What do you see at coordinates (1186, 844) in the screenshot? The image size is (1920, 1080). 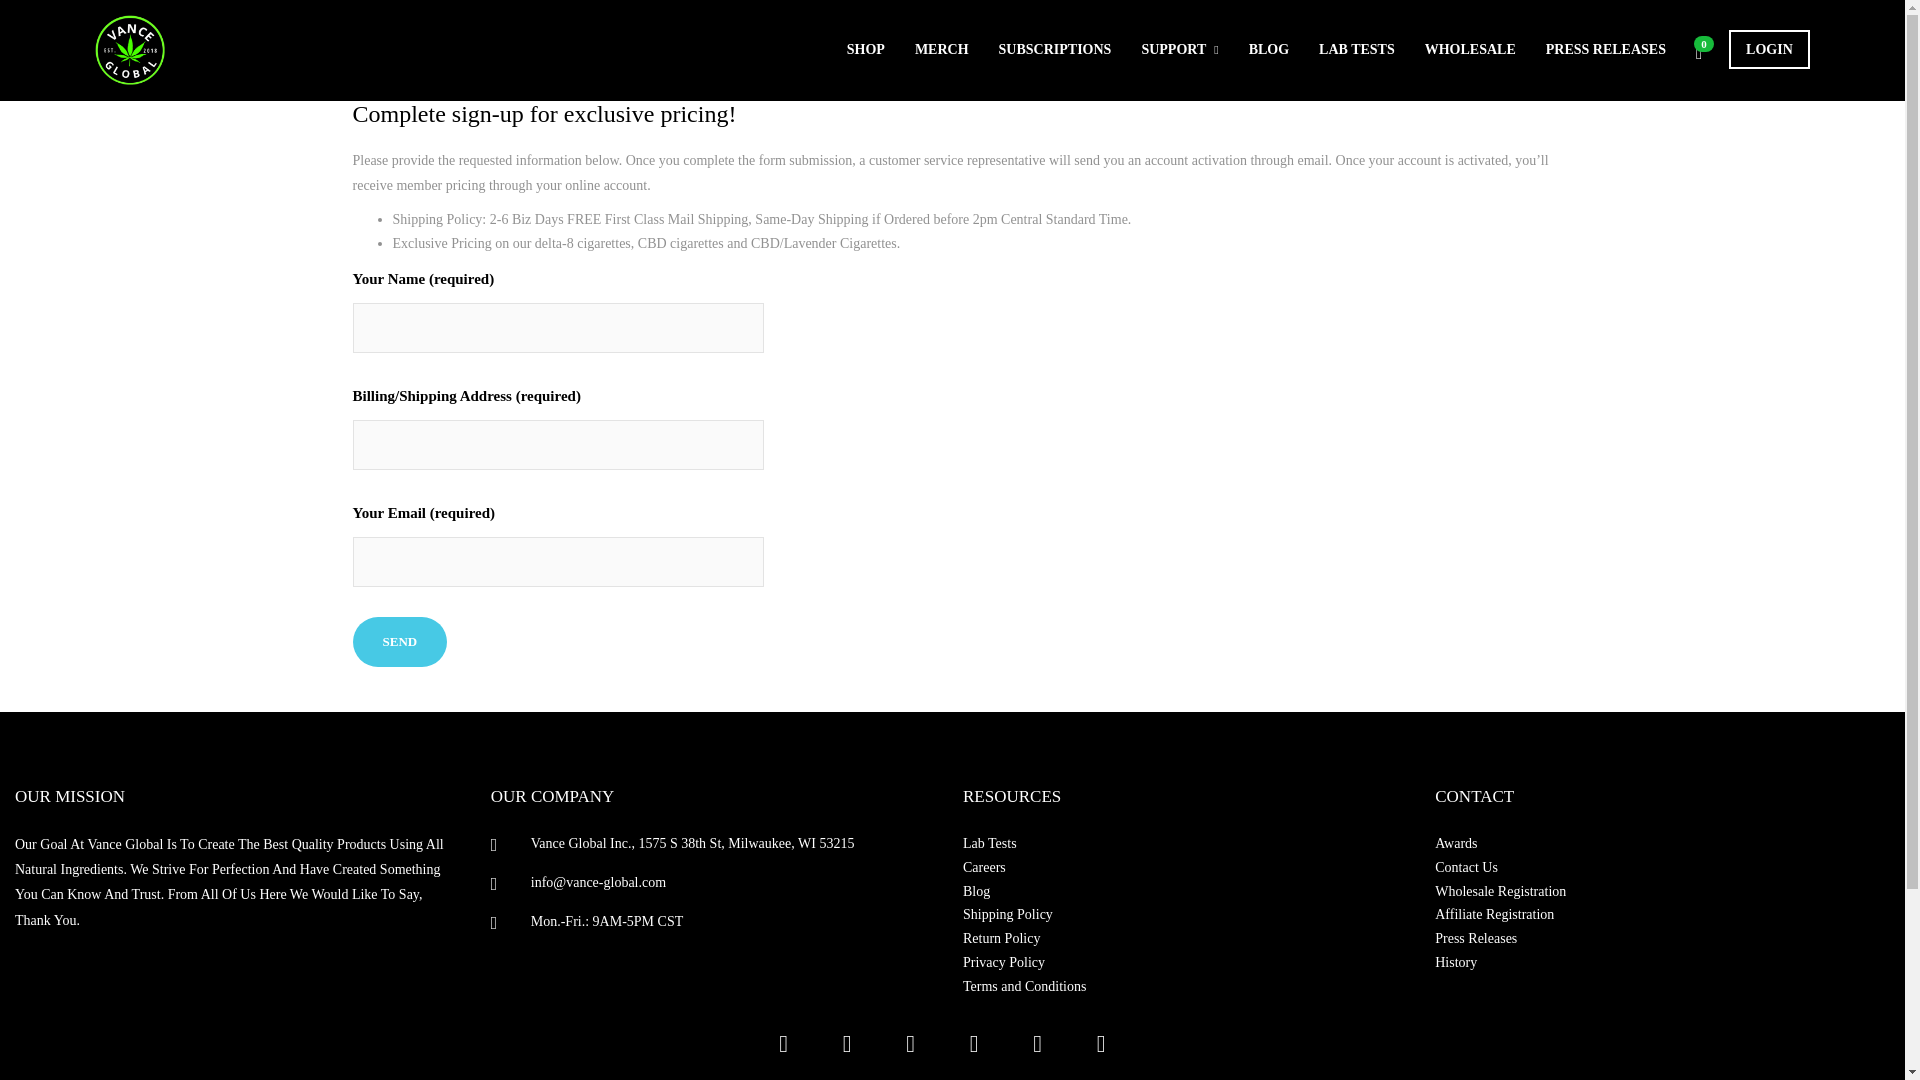 I see `Lab Tests` at bounding box center [1186, 844].